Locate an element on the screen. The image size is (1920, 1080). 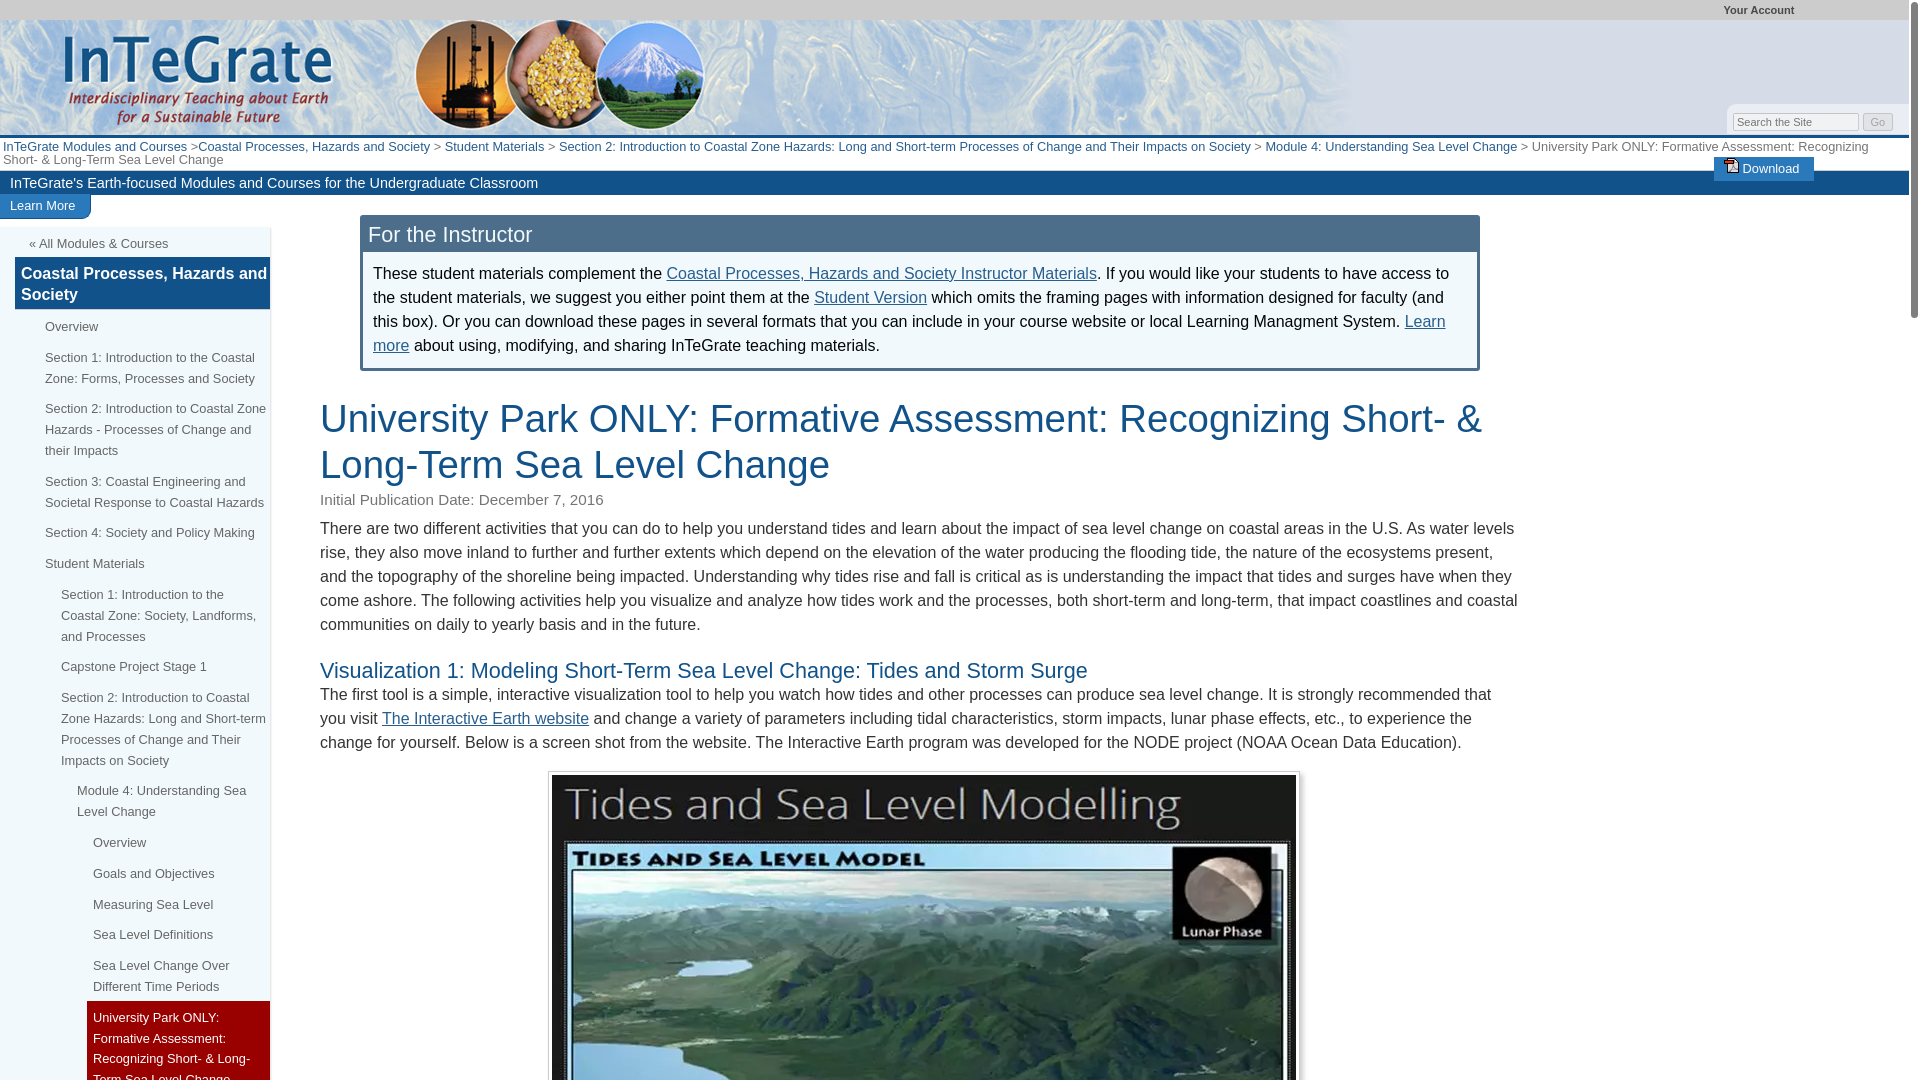
The Interactive Earth website is located at coordinates (486, 718).